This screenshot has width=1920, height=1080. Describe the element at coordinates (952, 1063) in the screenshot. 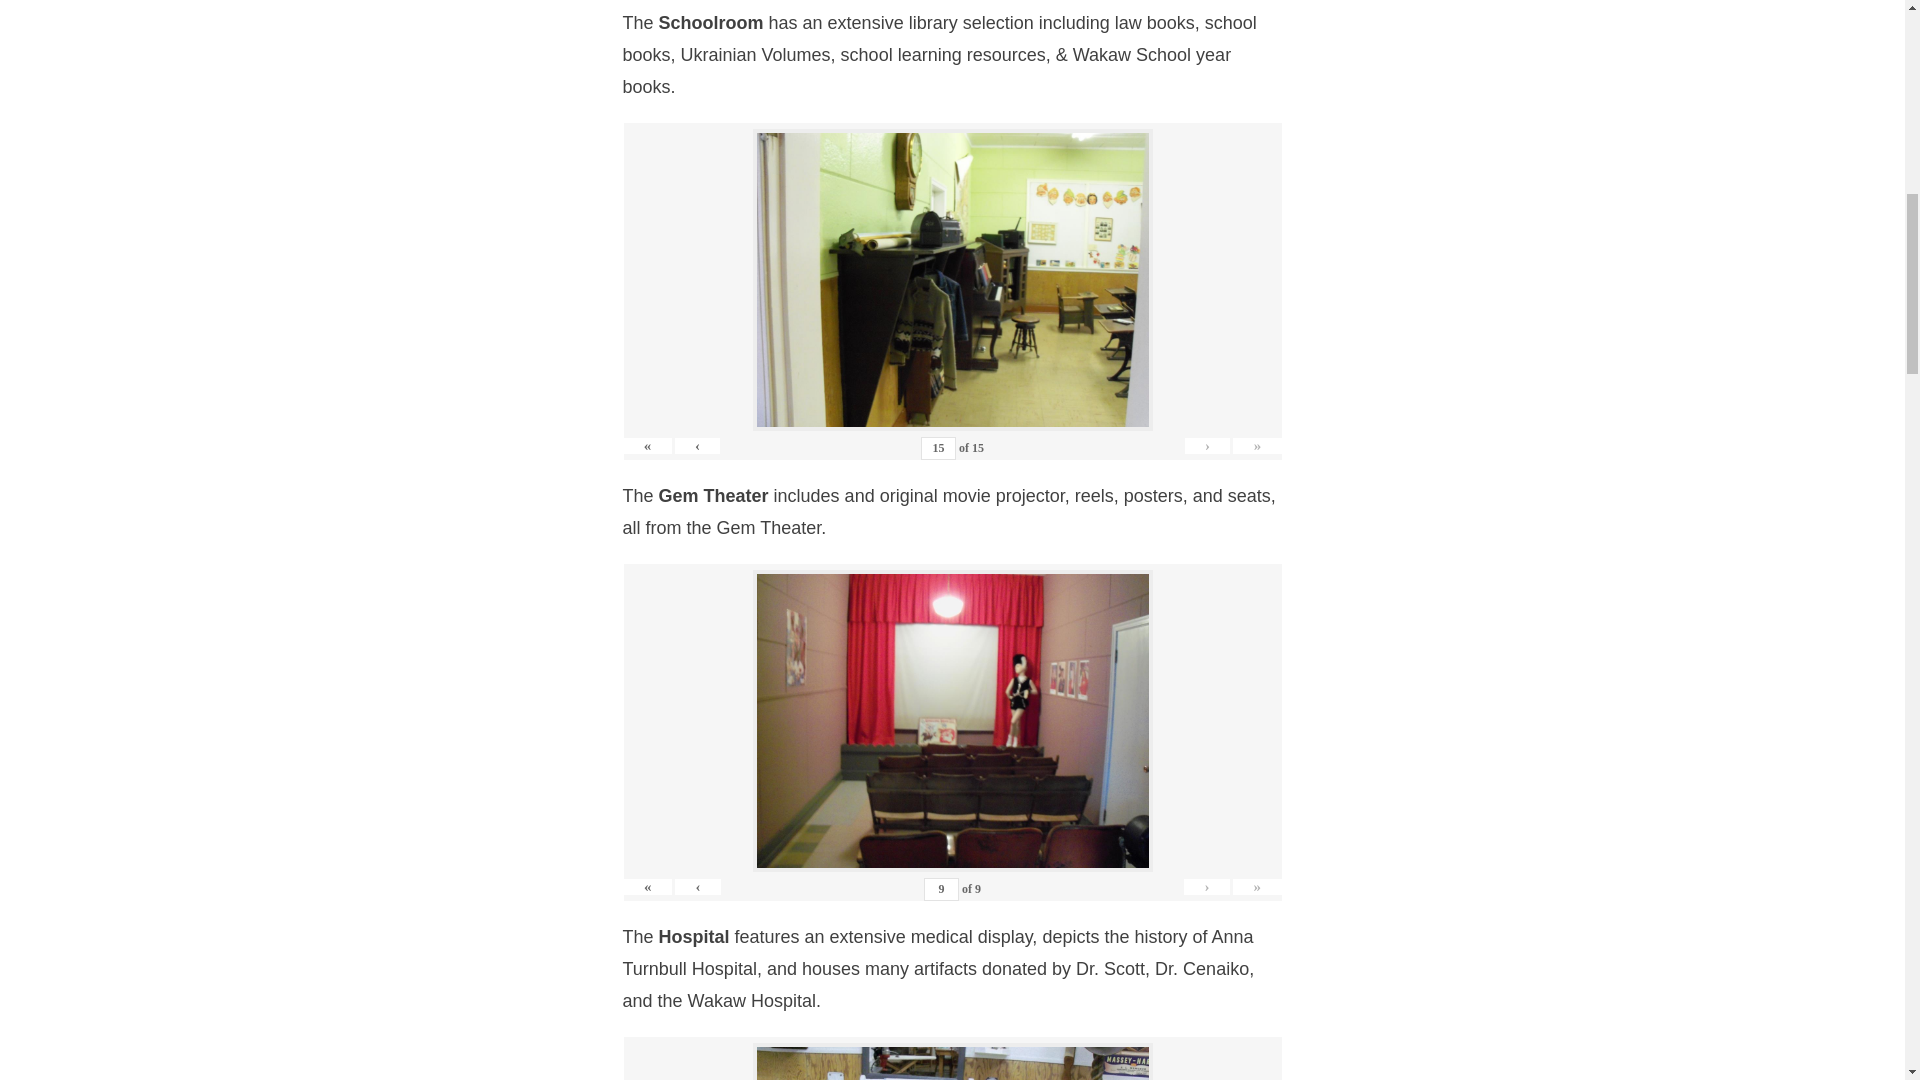

I see `100 0581` at that location.